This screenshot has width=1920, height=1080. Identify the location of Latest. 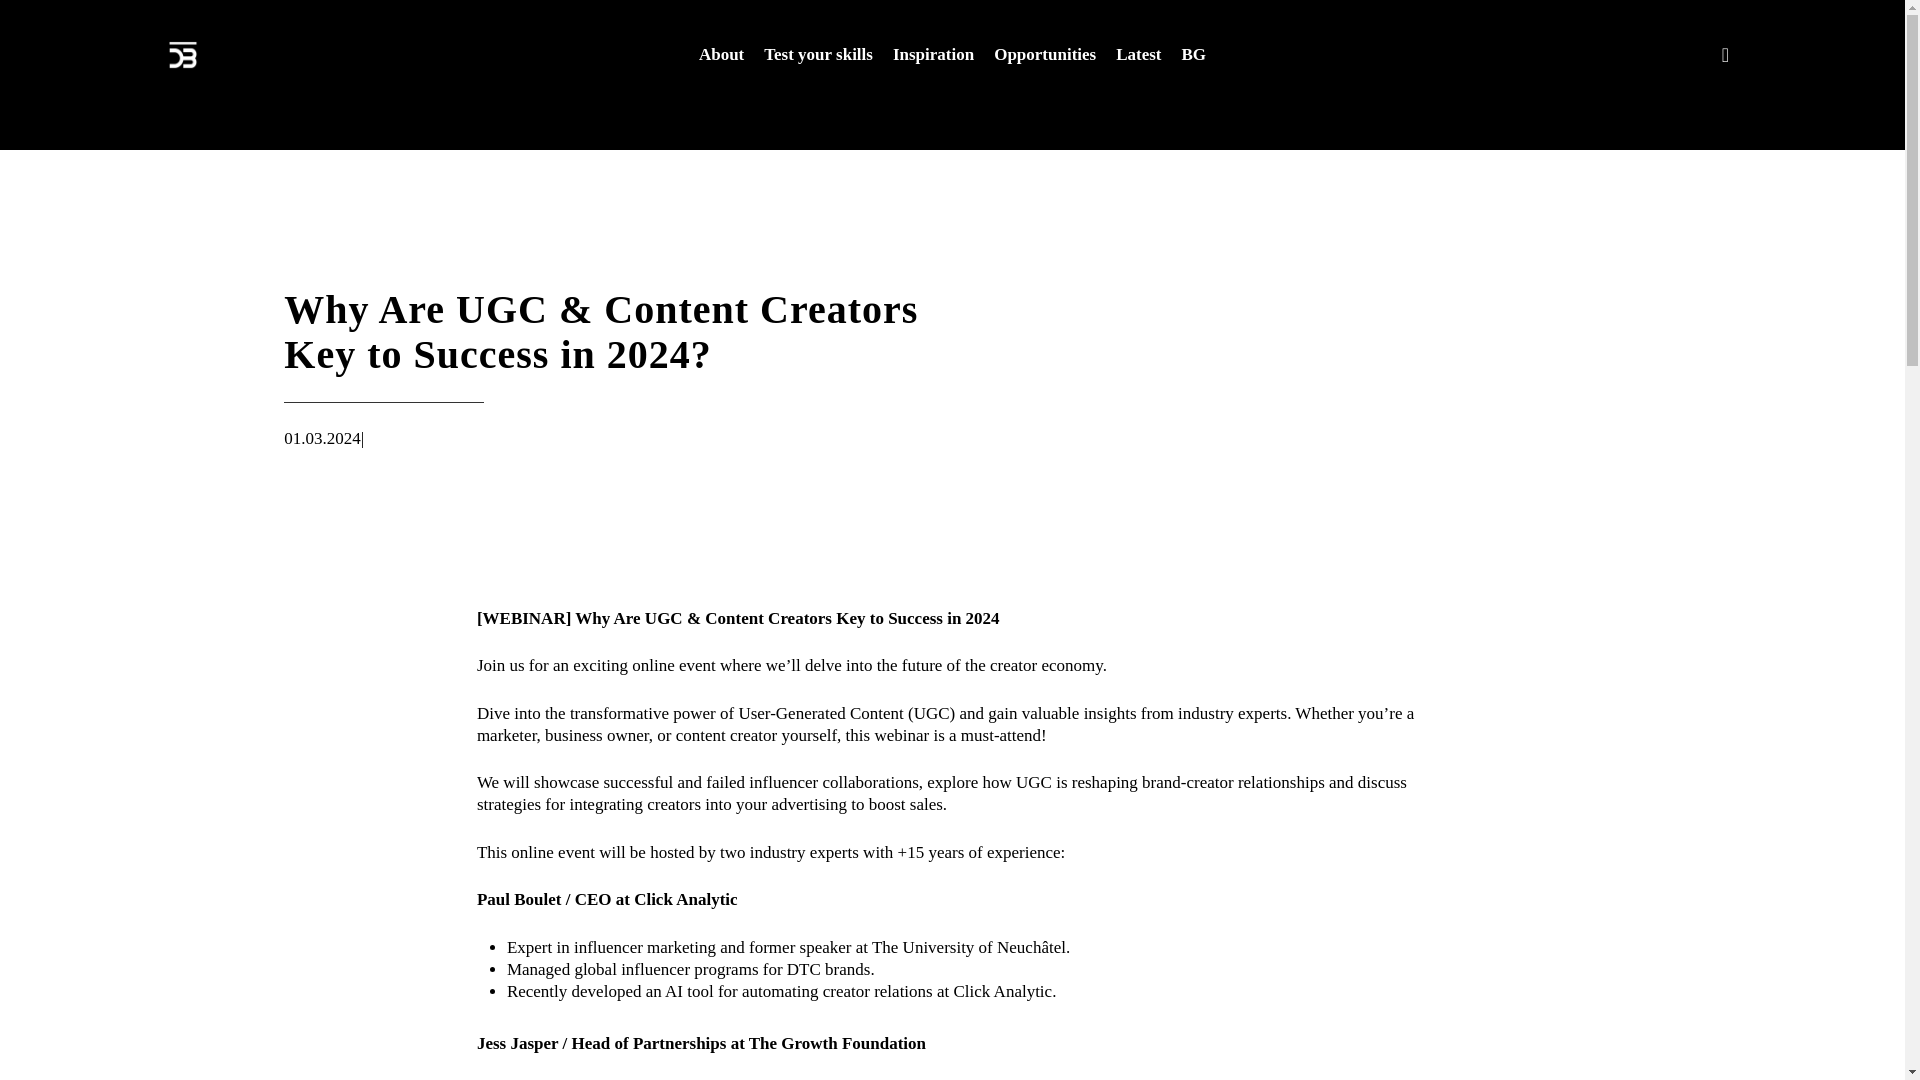
(1138, 54).